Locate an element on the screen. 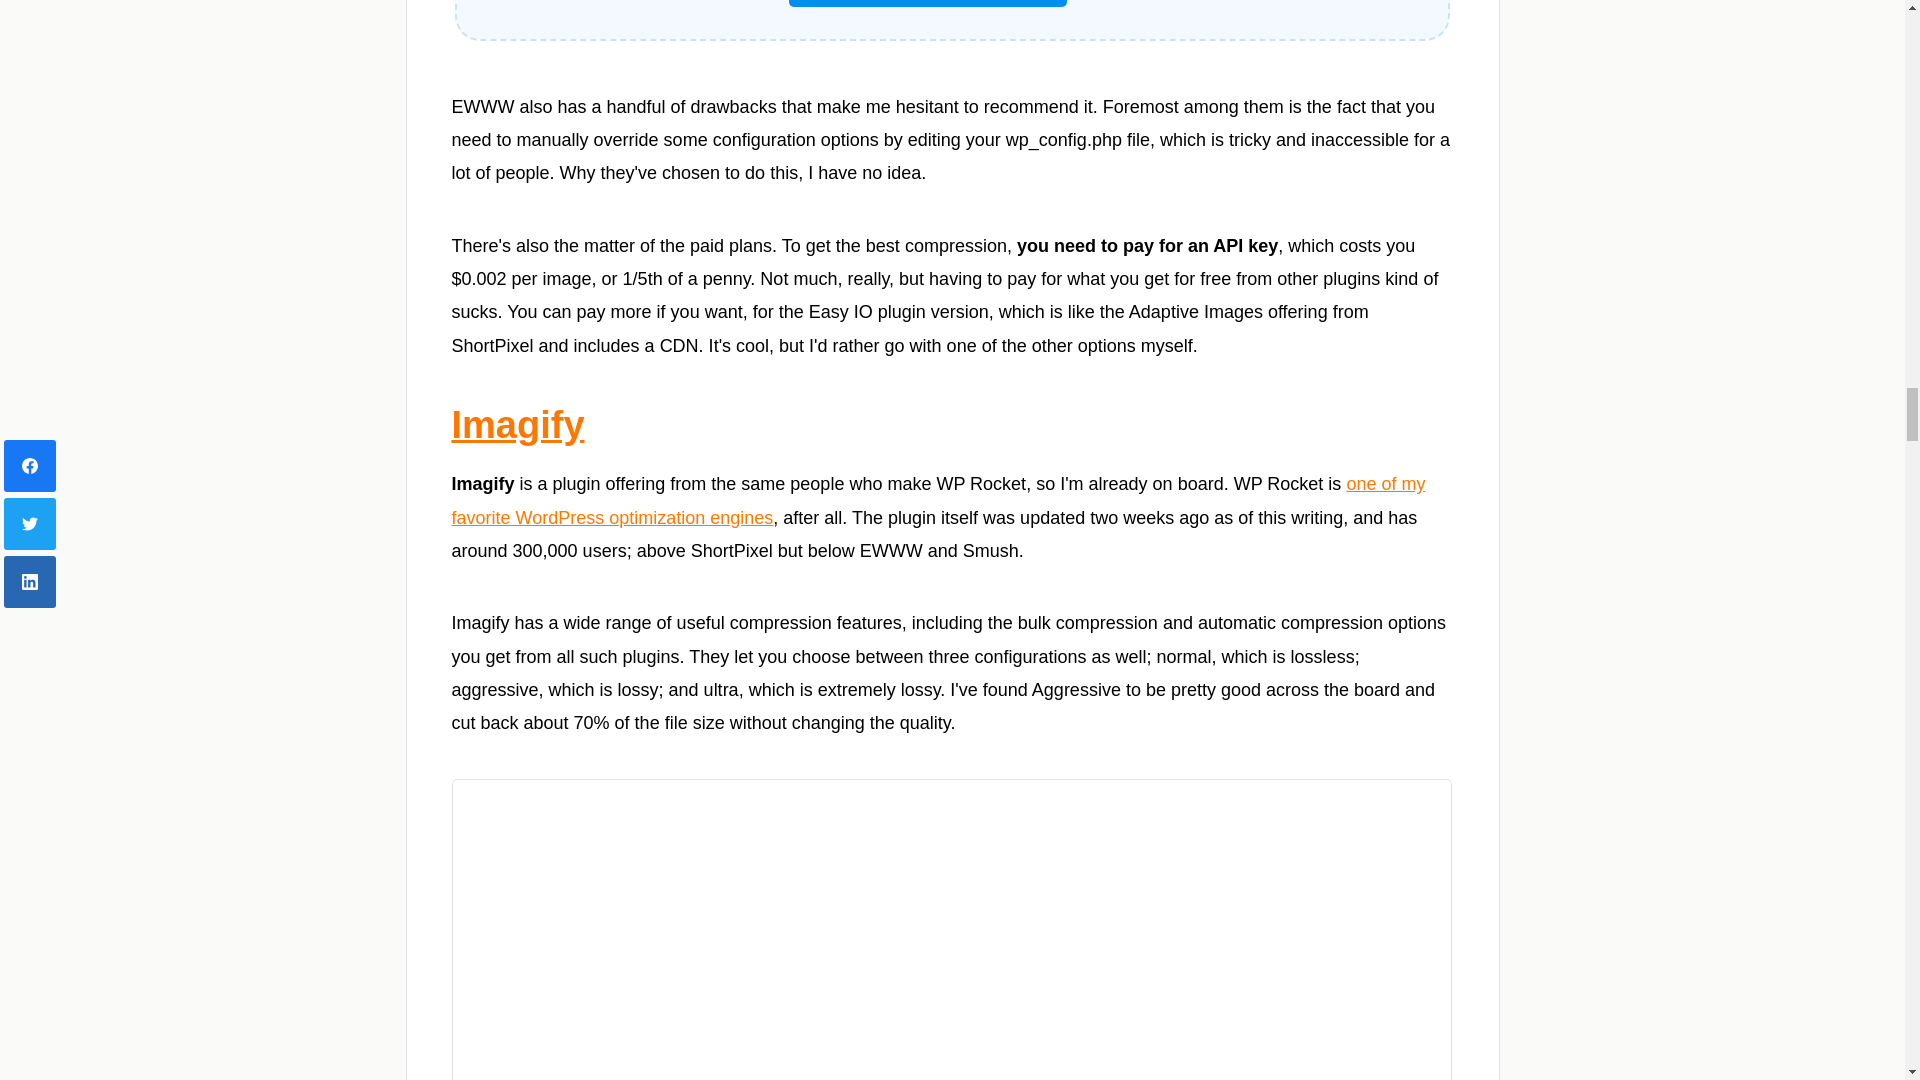 This screenshot has width=1920, height=1080. Free Strategy Call is located at coordinates (928, 3).